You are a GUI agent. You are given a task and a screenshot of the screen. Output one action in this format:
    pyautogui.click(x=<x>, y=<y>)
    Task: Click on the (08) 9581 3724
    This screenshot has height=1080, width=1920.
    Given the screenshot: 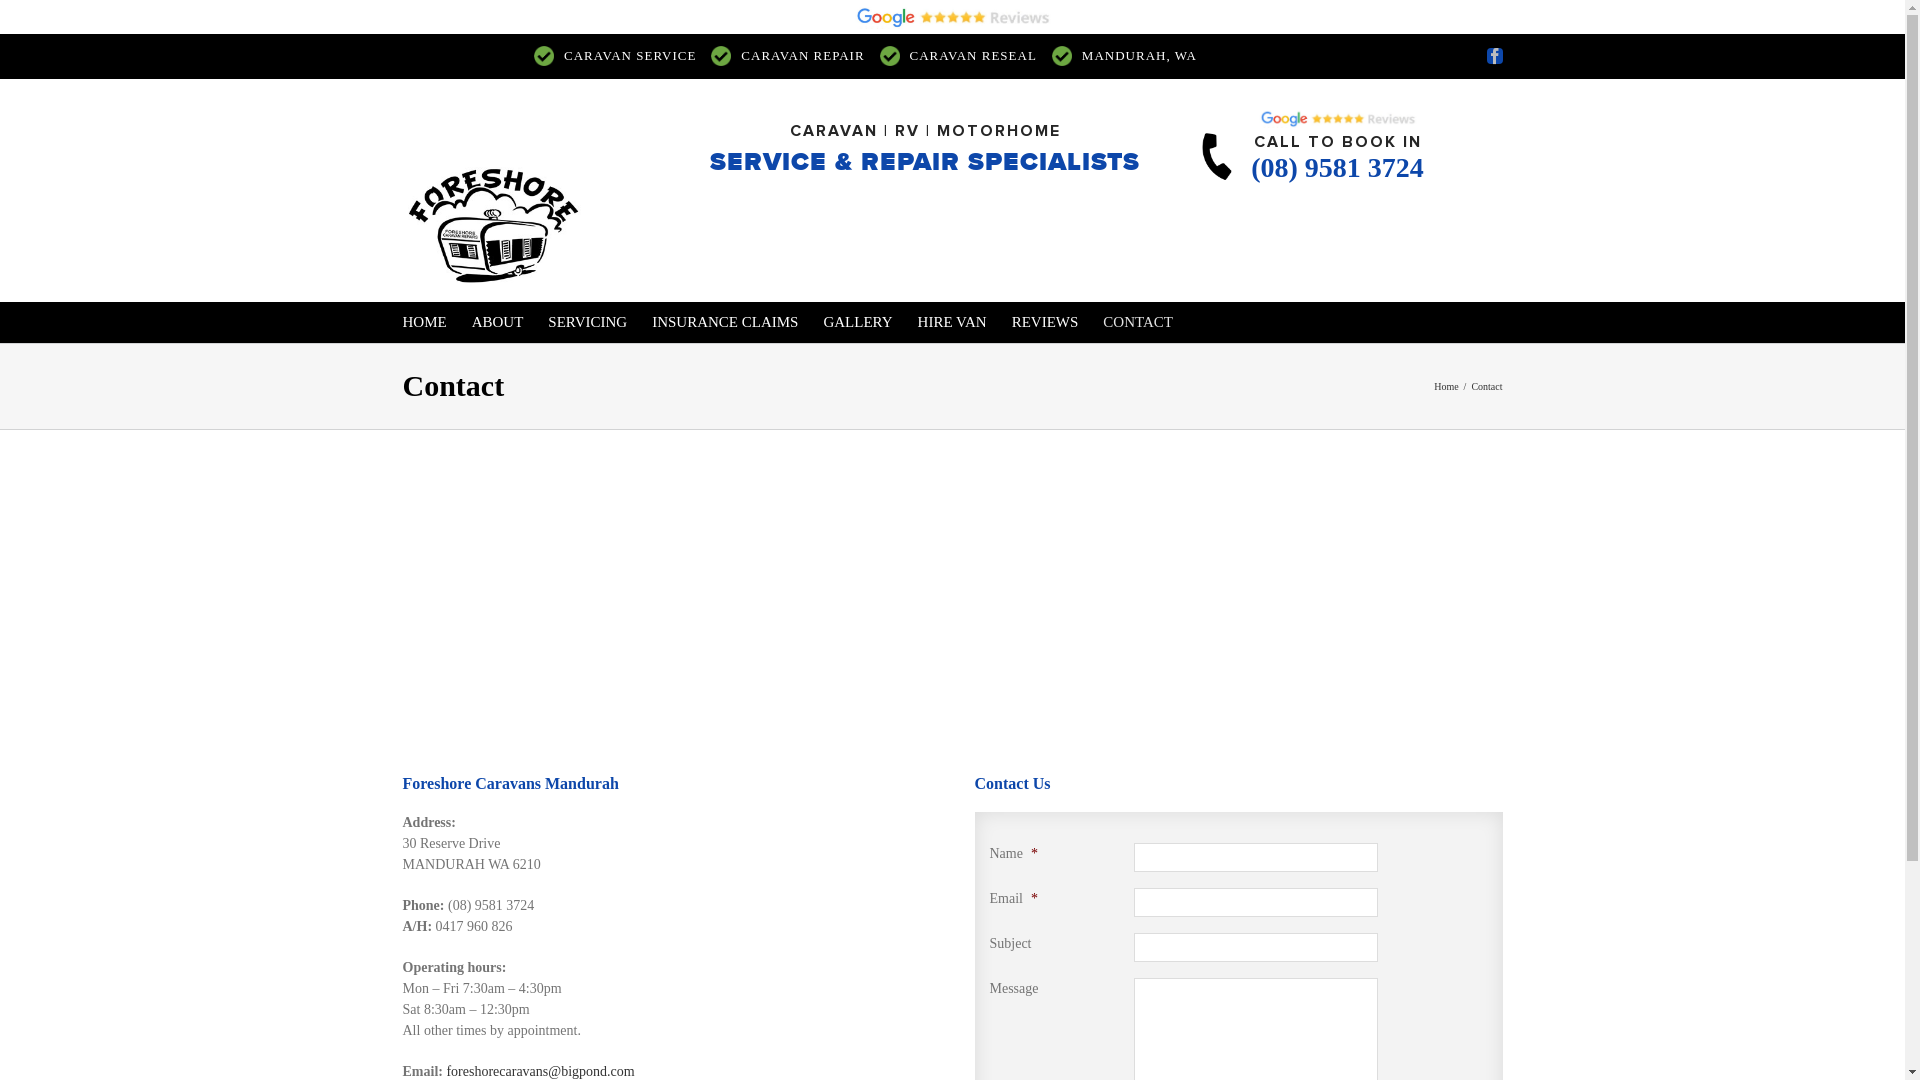 What is the action you would take?
    pyautogui.click(x=1337, y=168)
    